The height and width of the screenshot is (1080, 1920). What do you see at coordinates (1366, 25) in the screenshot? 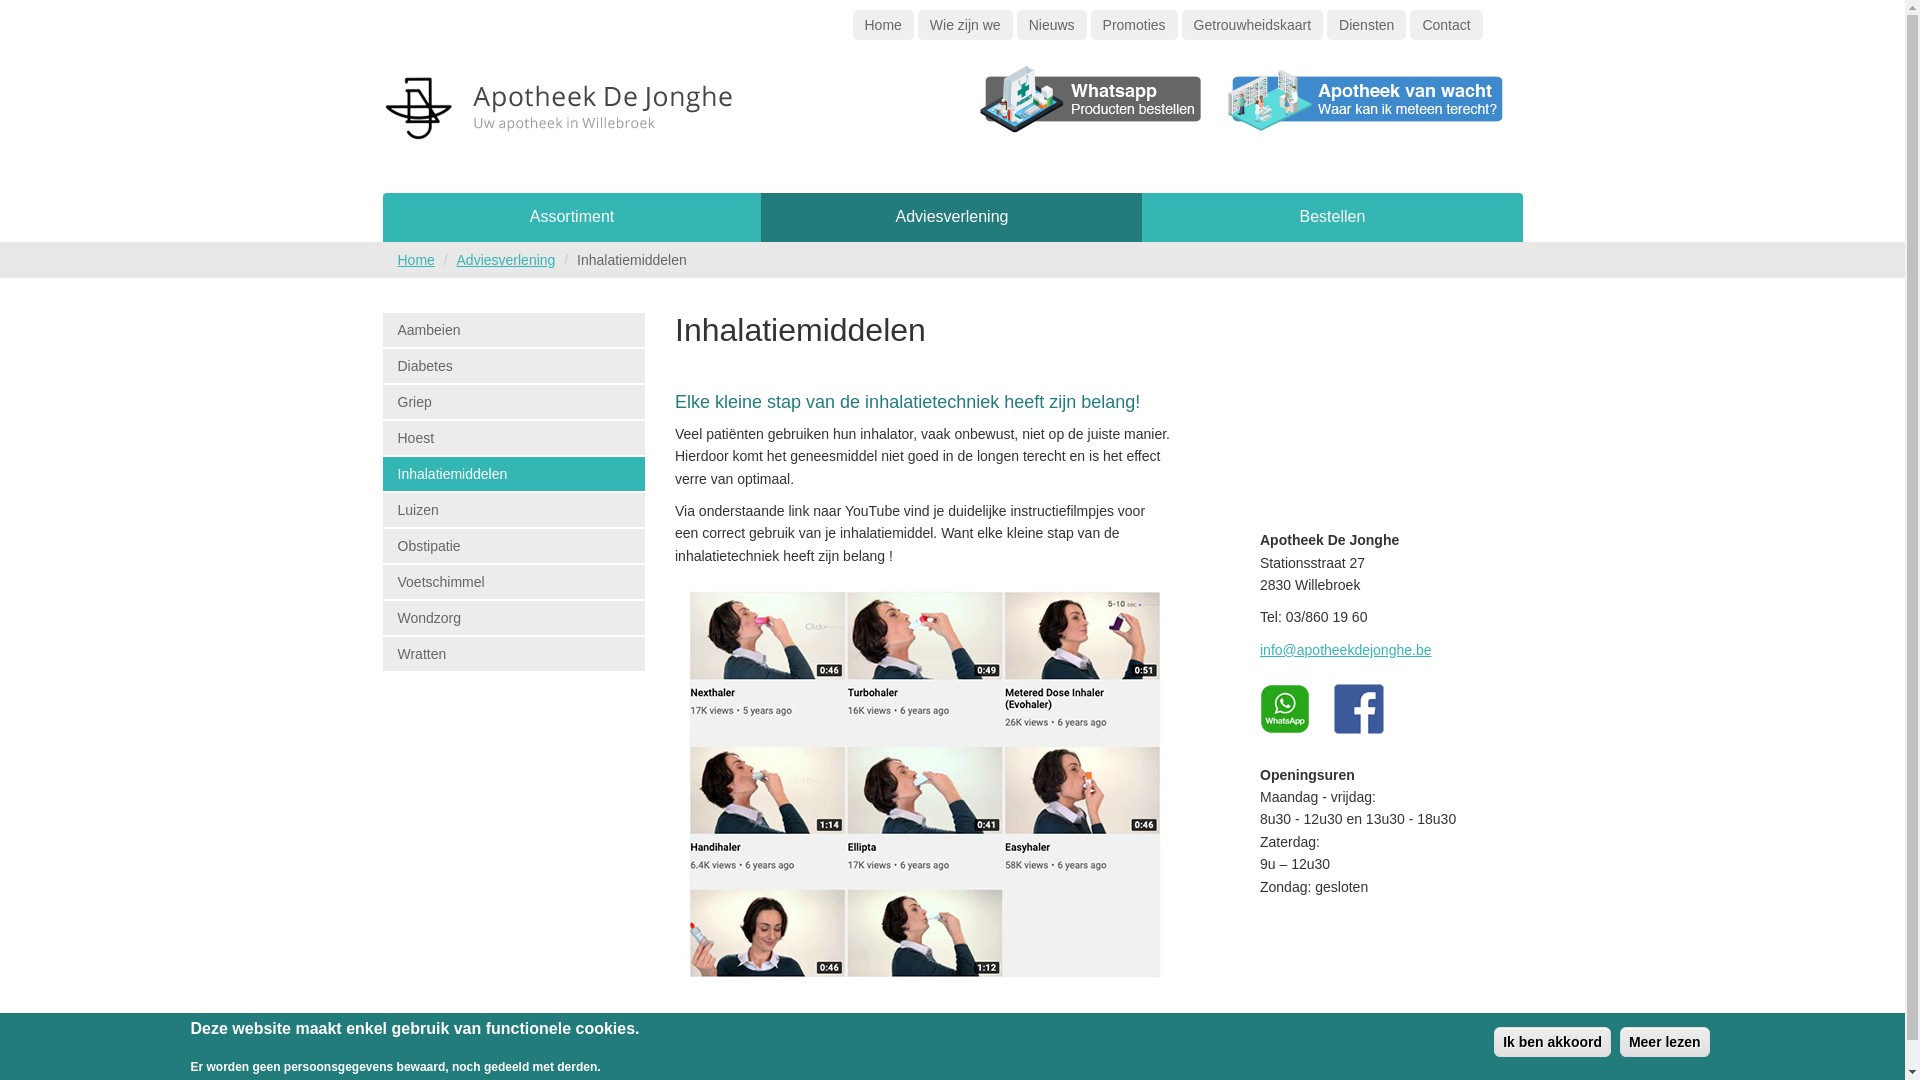
I see `Diensten` at bounding box center [1366, 25].